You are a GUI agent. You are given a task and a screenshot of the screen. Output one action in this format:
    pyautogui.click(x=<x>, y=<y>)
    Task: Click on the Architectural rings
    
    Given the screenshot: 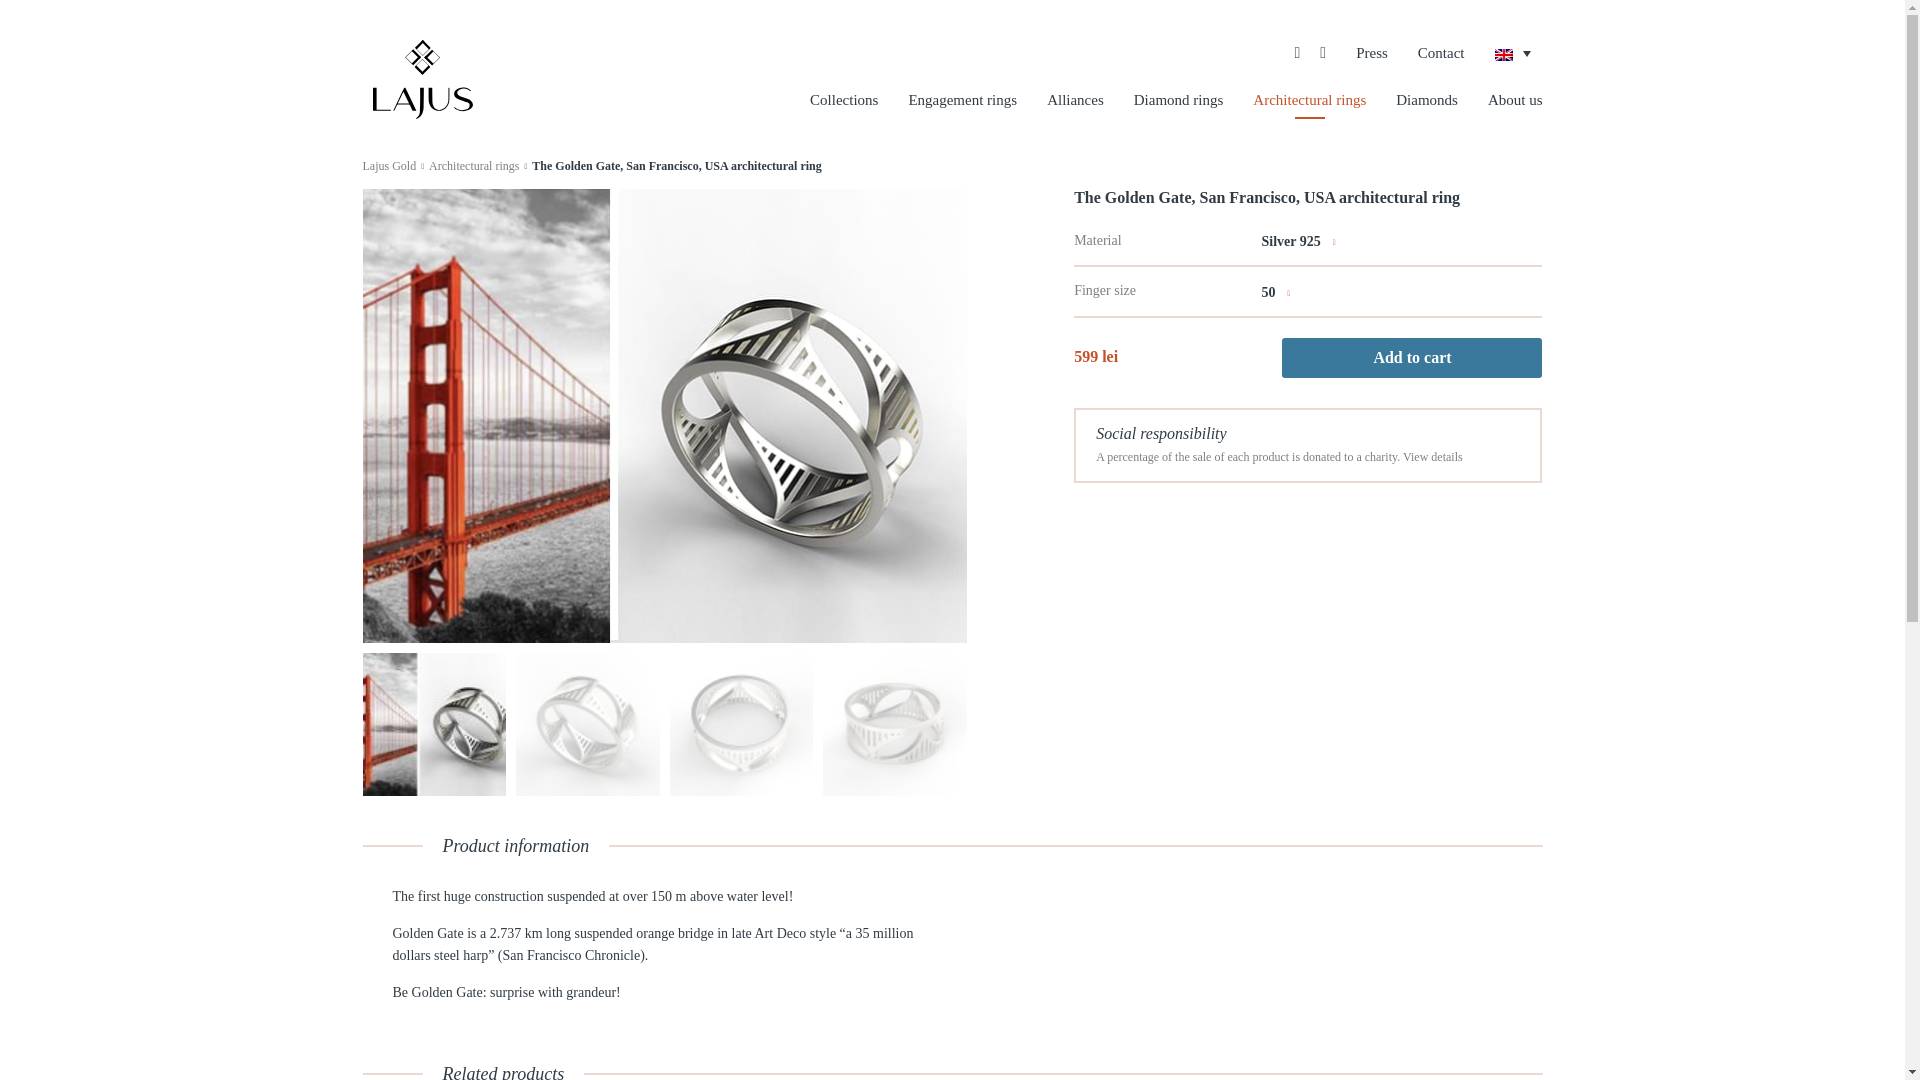 What is the action you would take?
    pyautogui.click(x=473, y=165)
    